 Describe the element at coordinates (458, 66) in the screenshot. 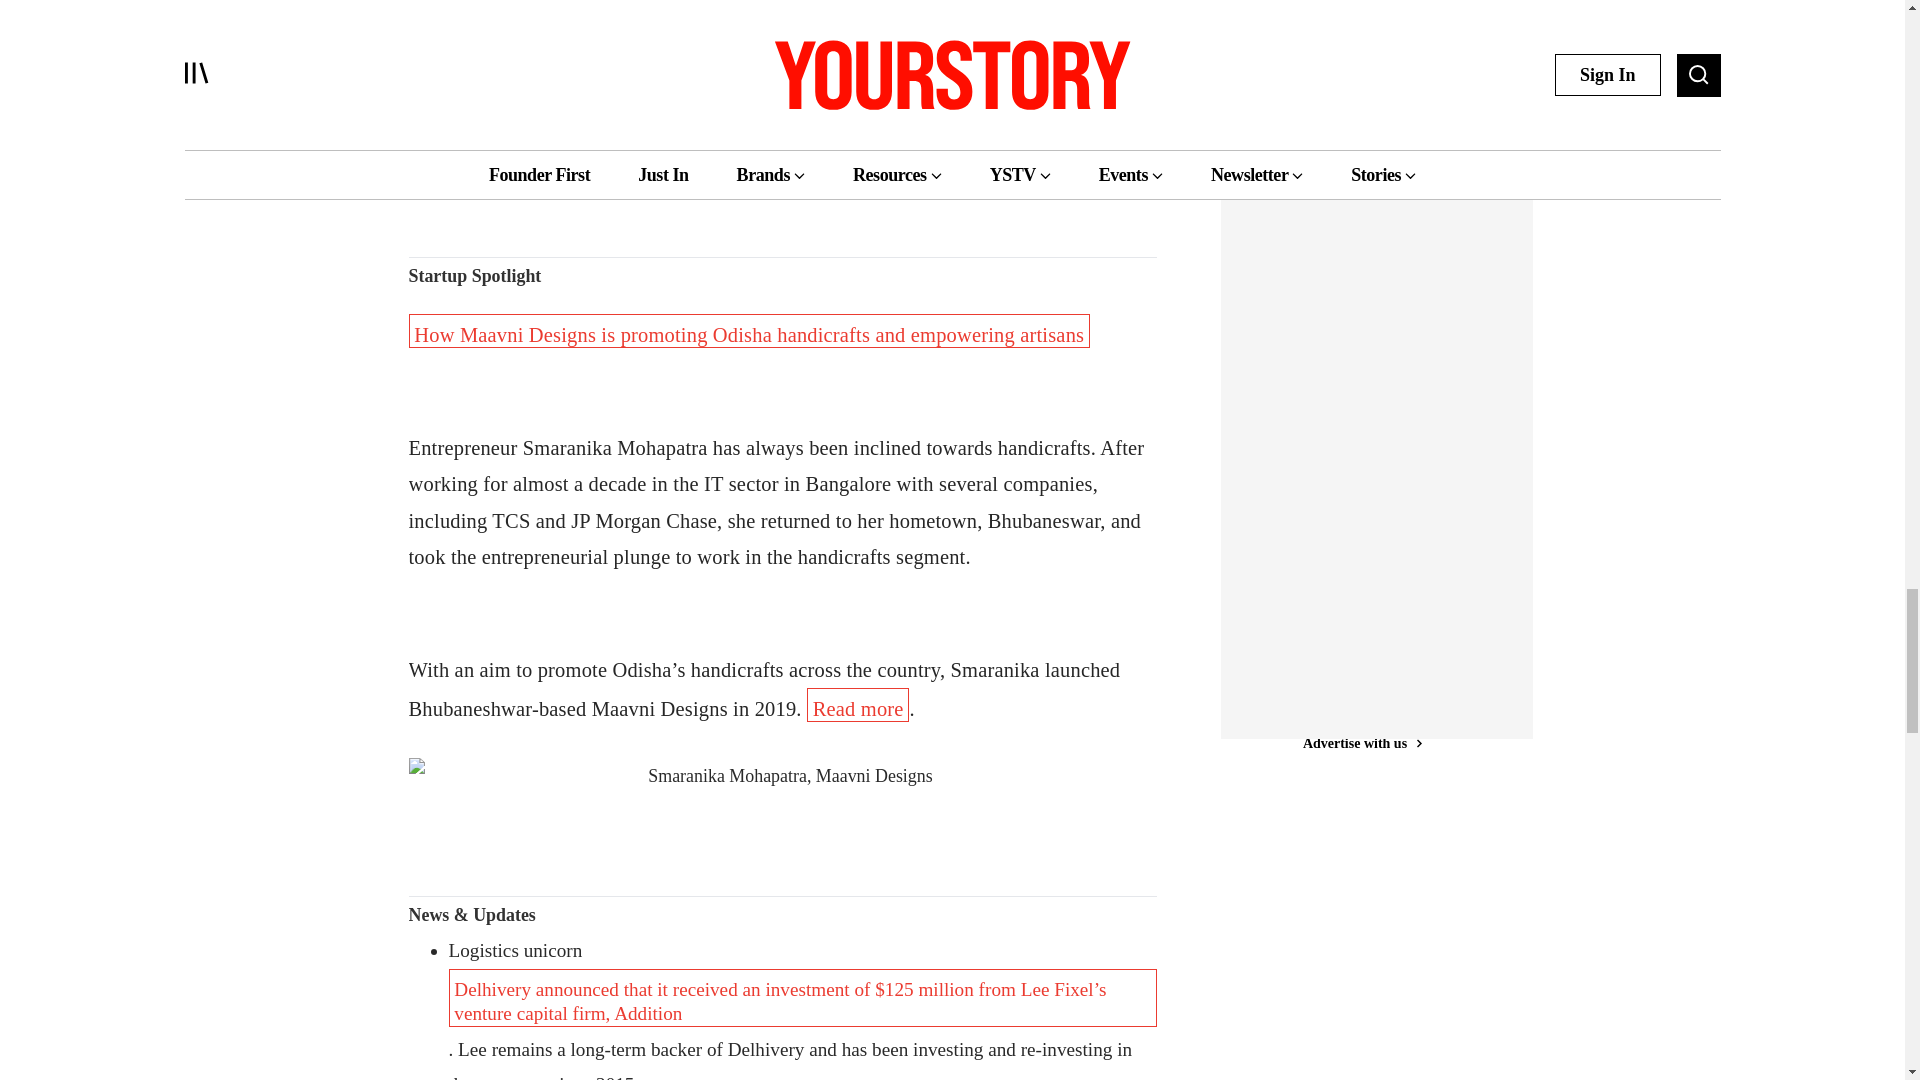

I see `Read more` at that location.